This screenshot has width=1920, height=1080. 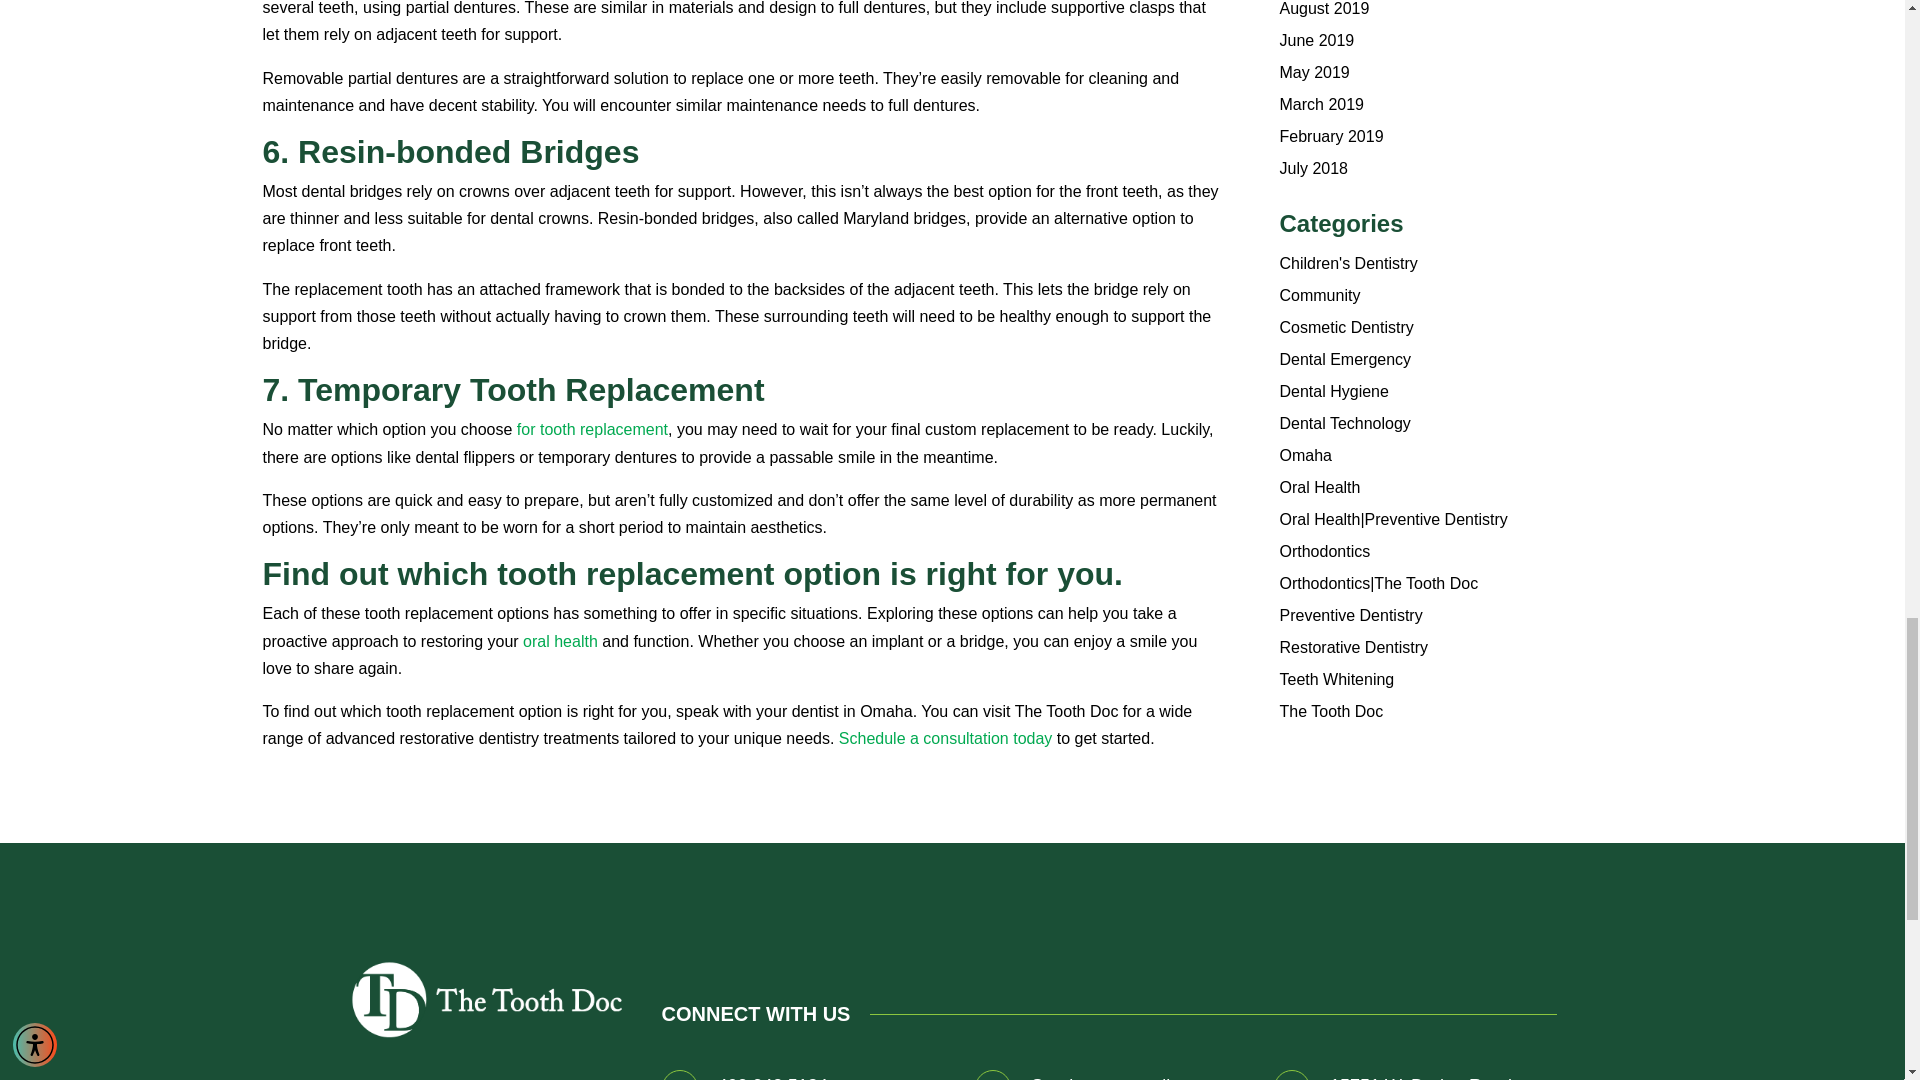 What do you see at coordinates (592, 430) in the screenshot?
I see `for tooth replacement` at bounding box center [592, 430].